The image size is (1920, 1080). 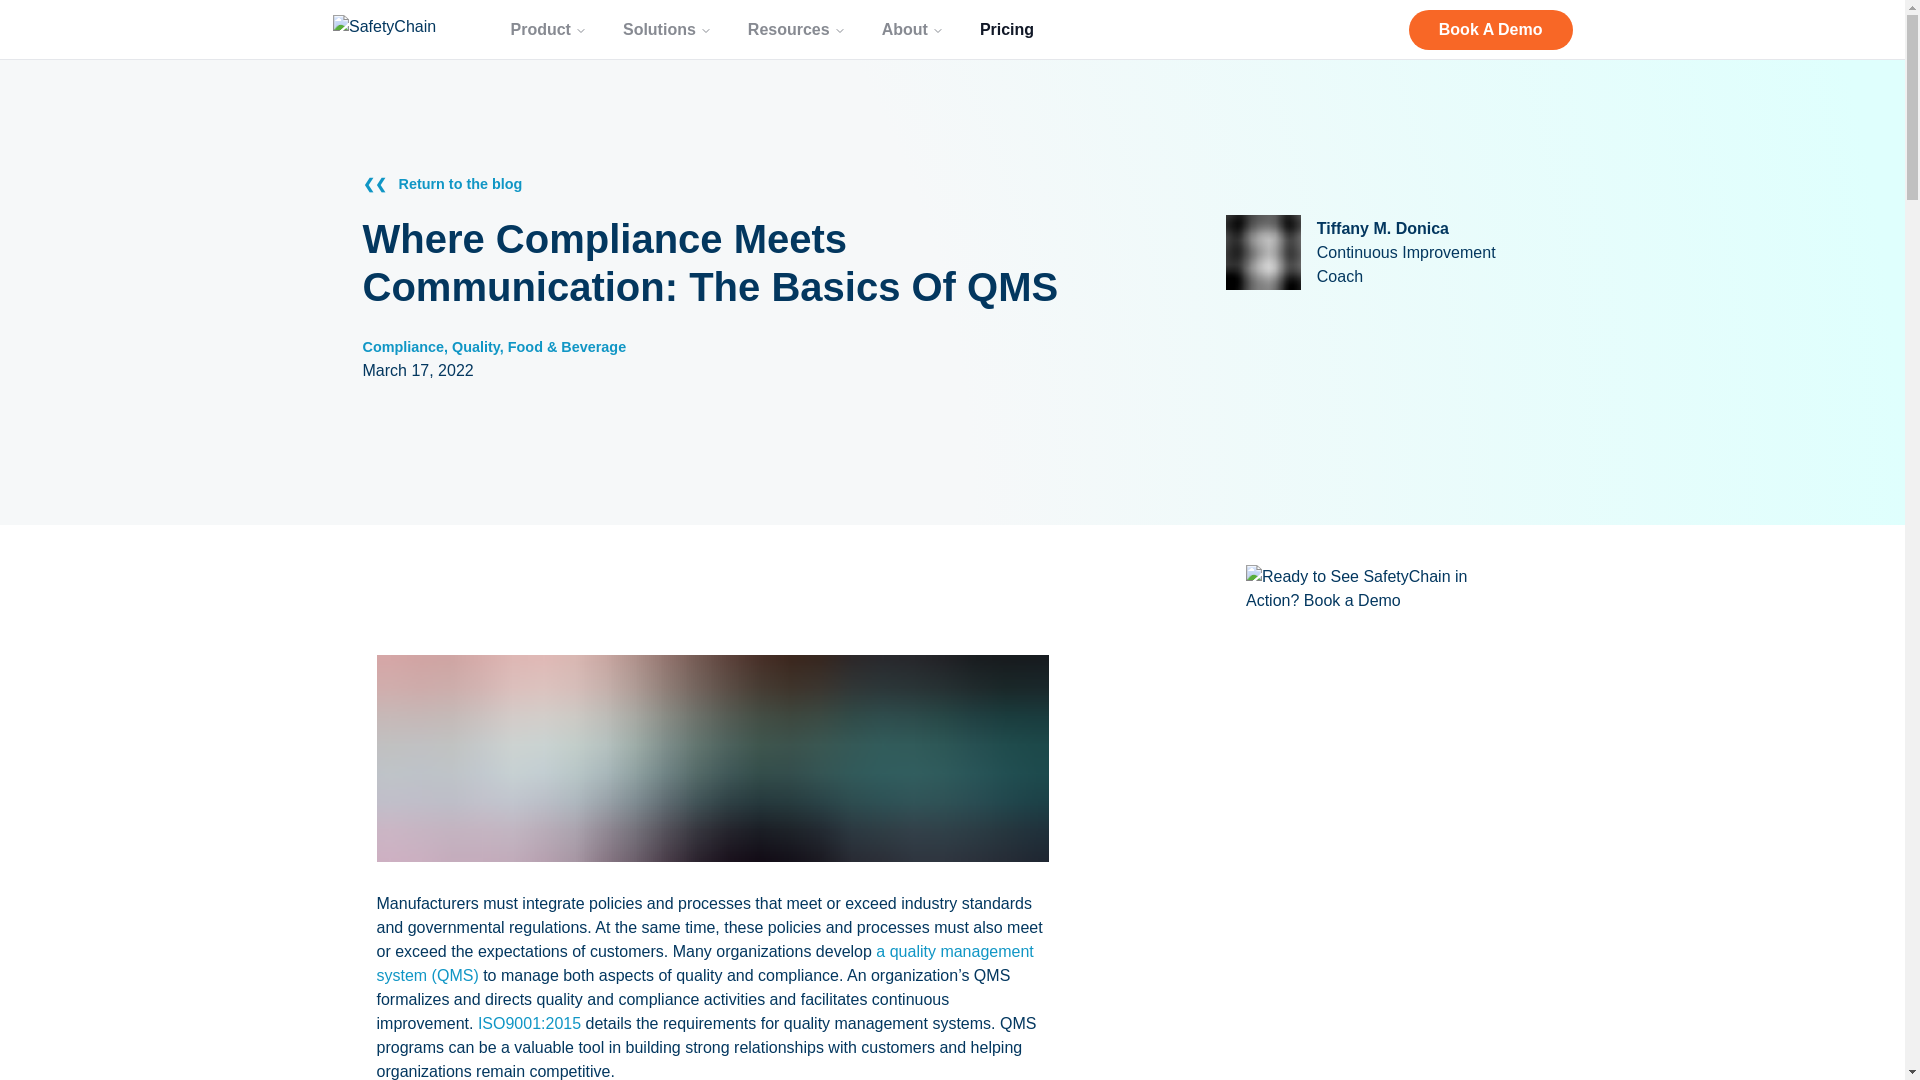 What do you see at coordinates (548, 28) in the screenshot?
I see `Product` at bounding box center [548, 28].